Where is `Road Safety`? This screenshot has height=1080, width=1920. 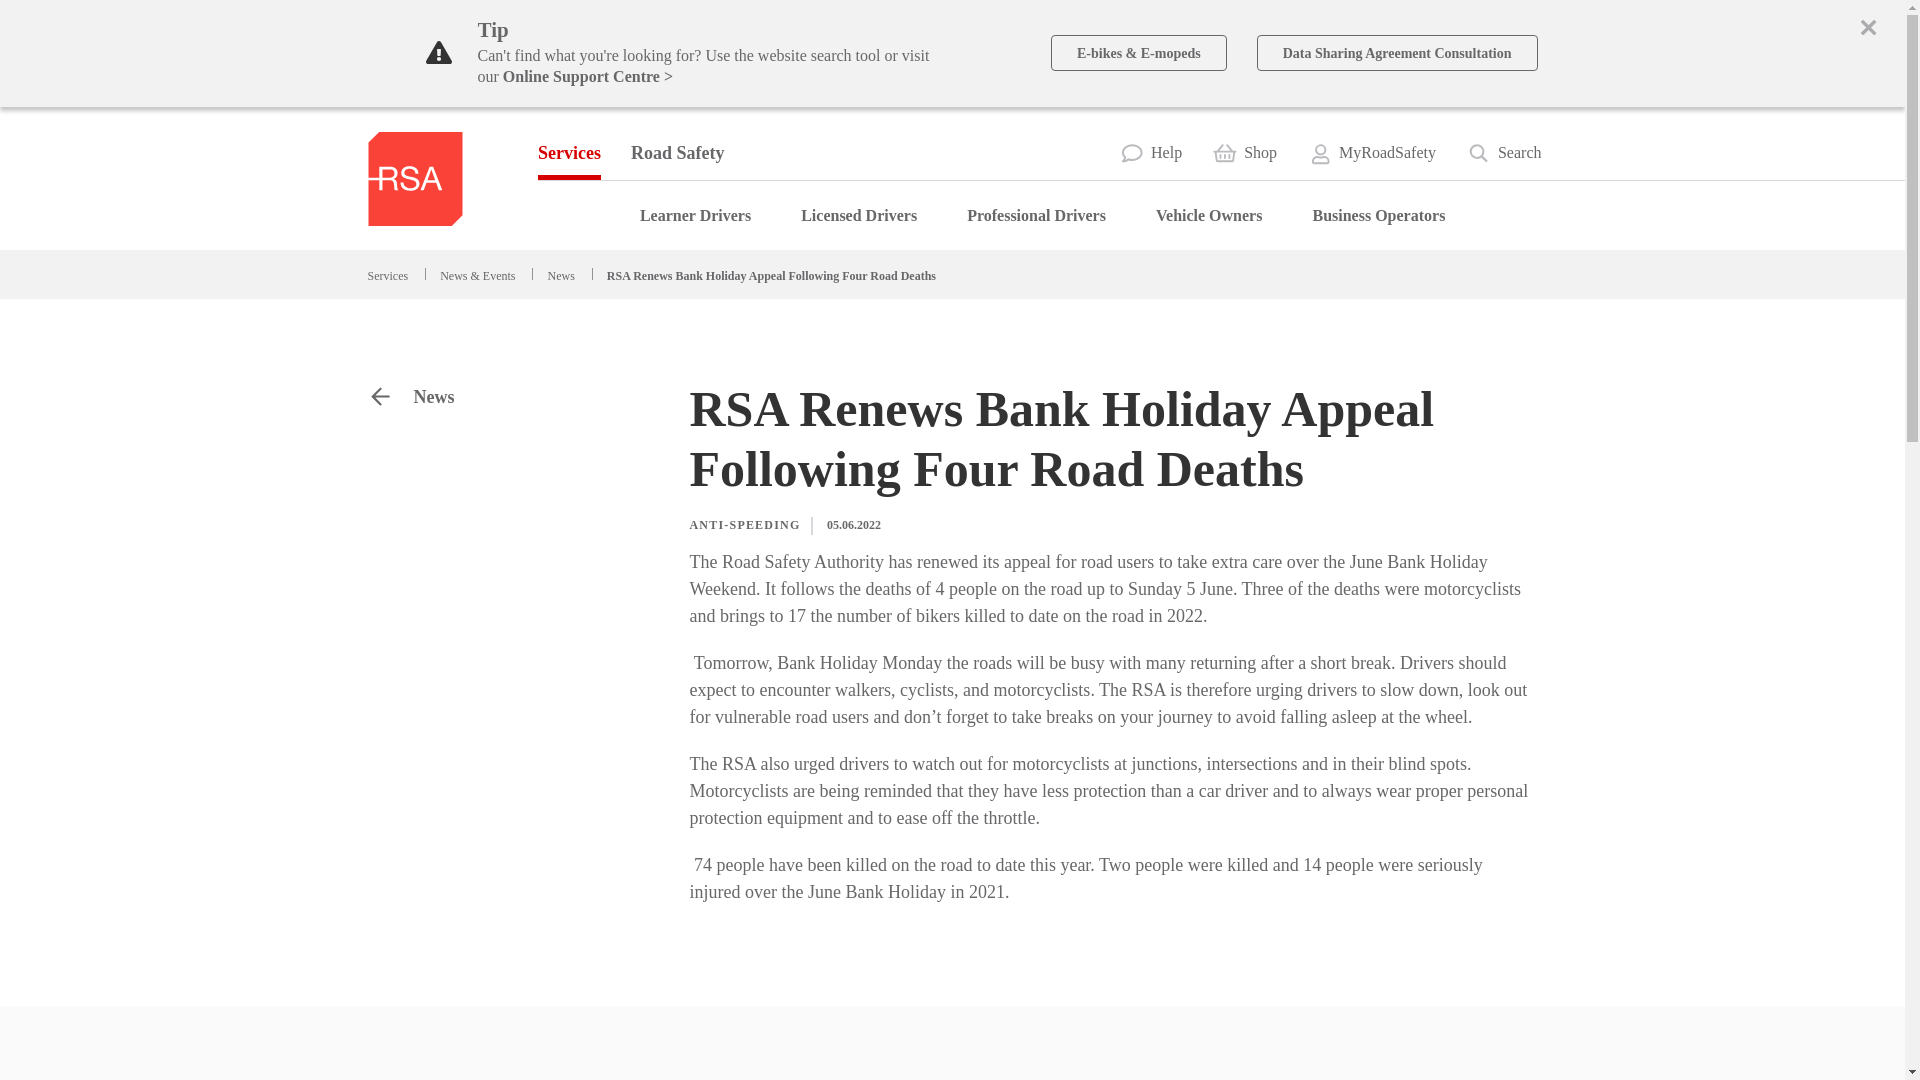 Road Safety is located at coordinates (678, 153).